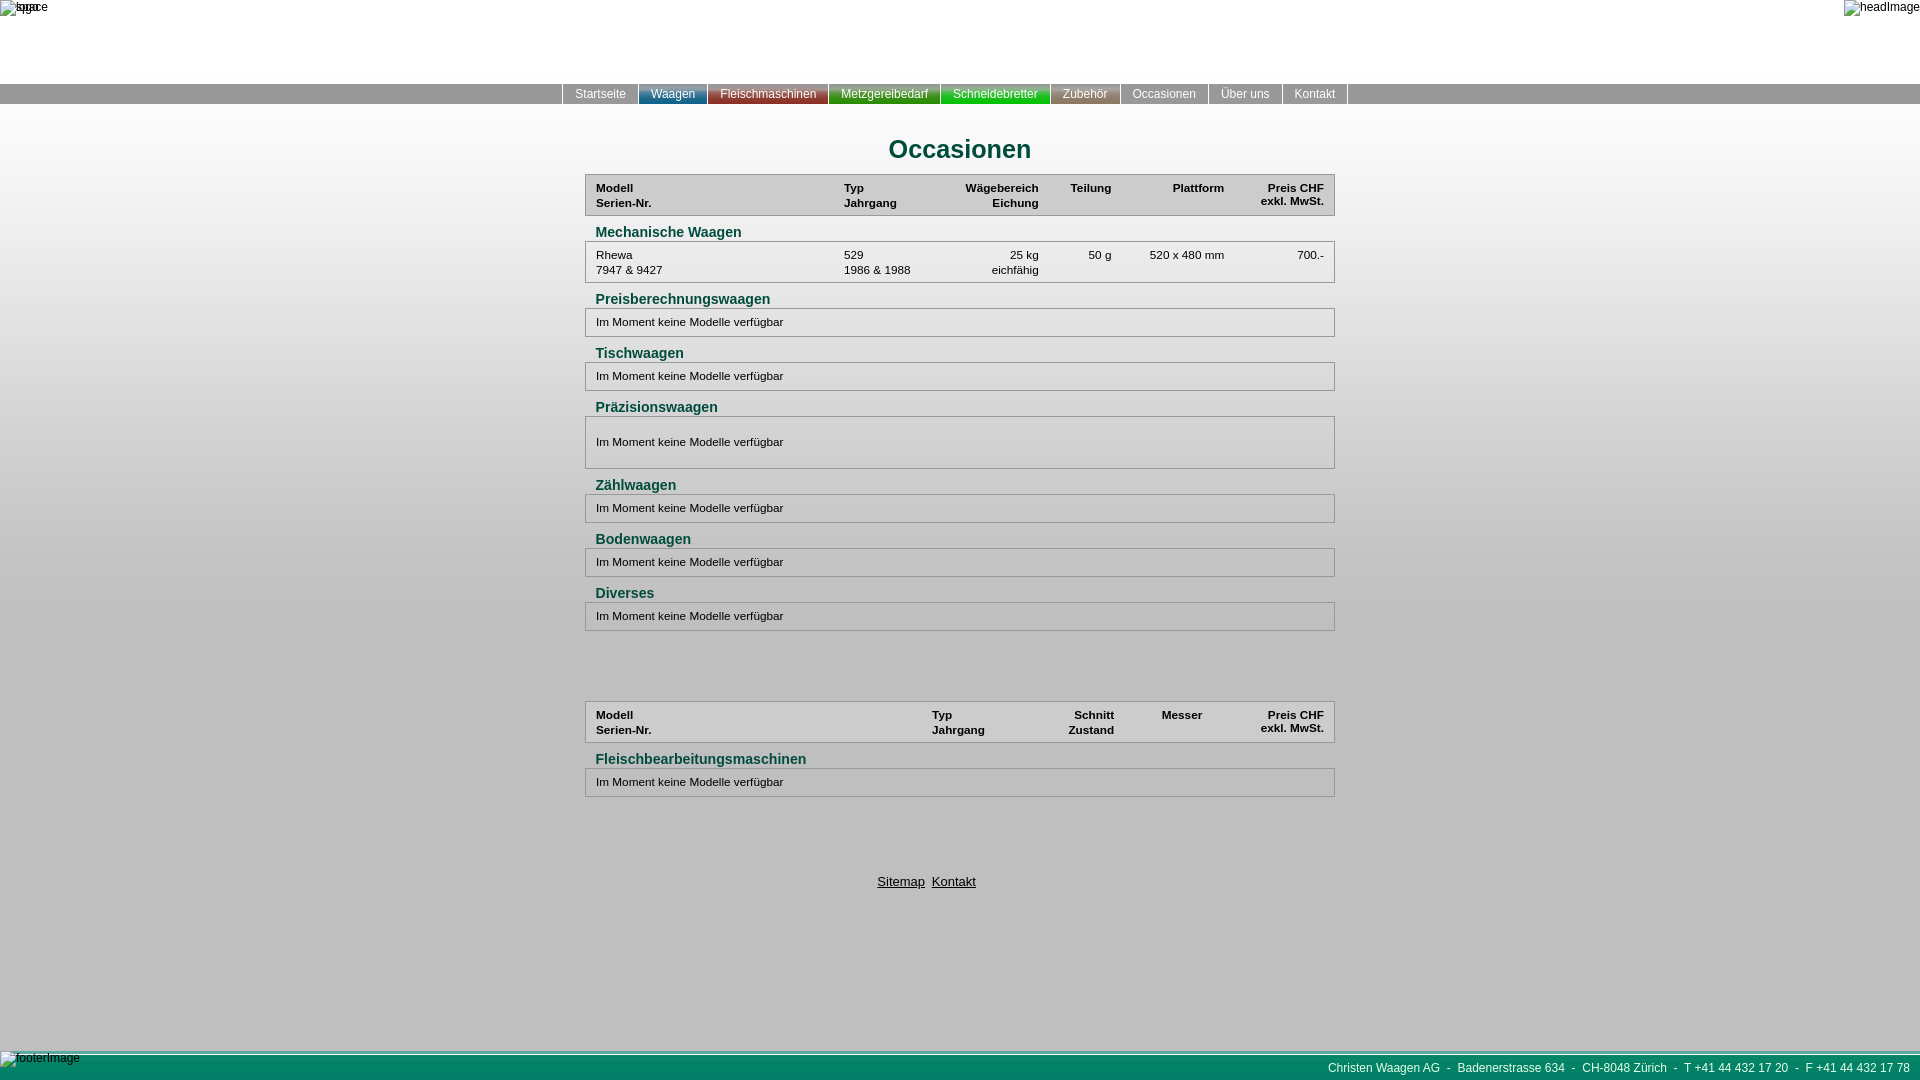  I want to click on Kontakt, so click(954, 882).